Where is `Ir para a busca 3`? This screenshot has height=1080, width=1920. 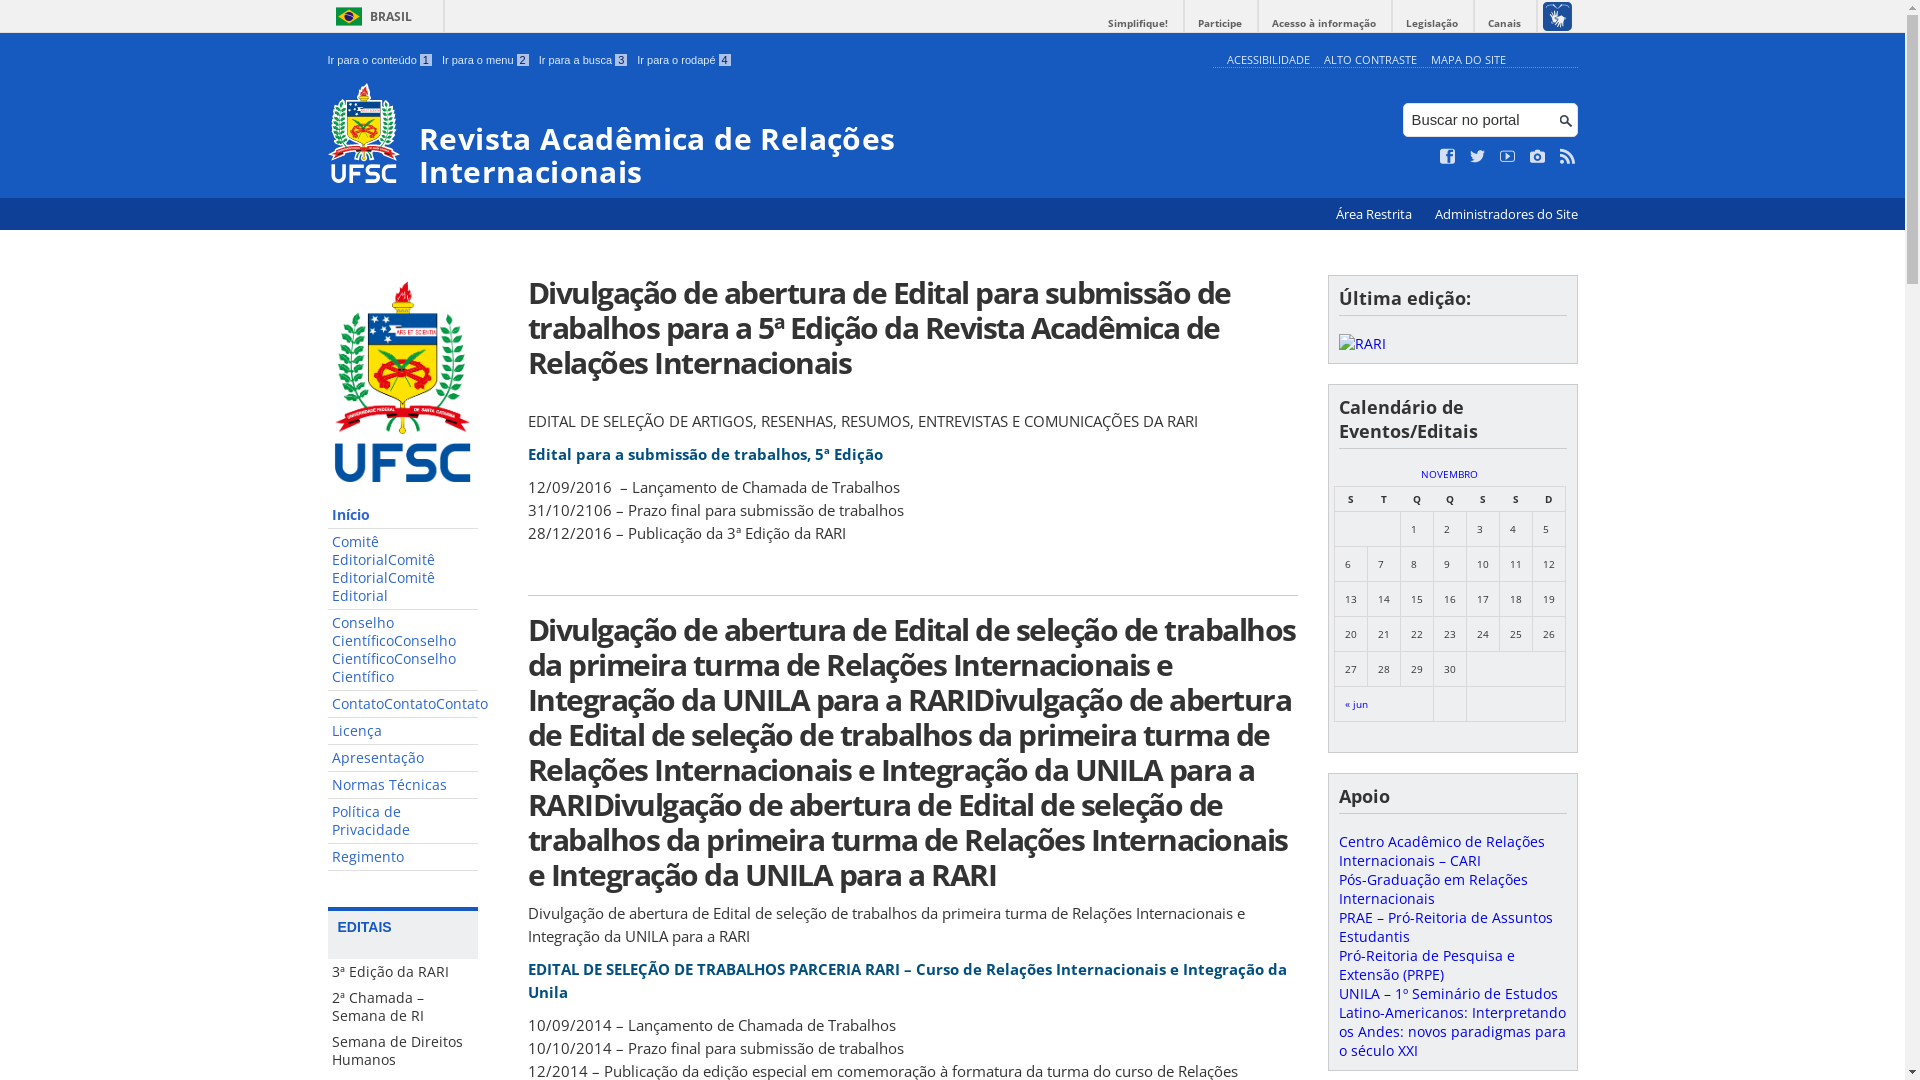
Ir para a busca 3 is located at coordinates (584, 60).